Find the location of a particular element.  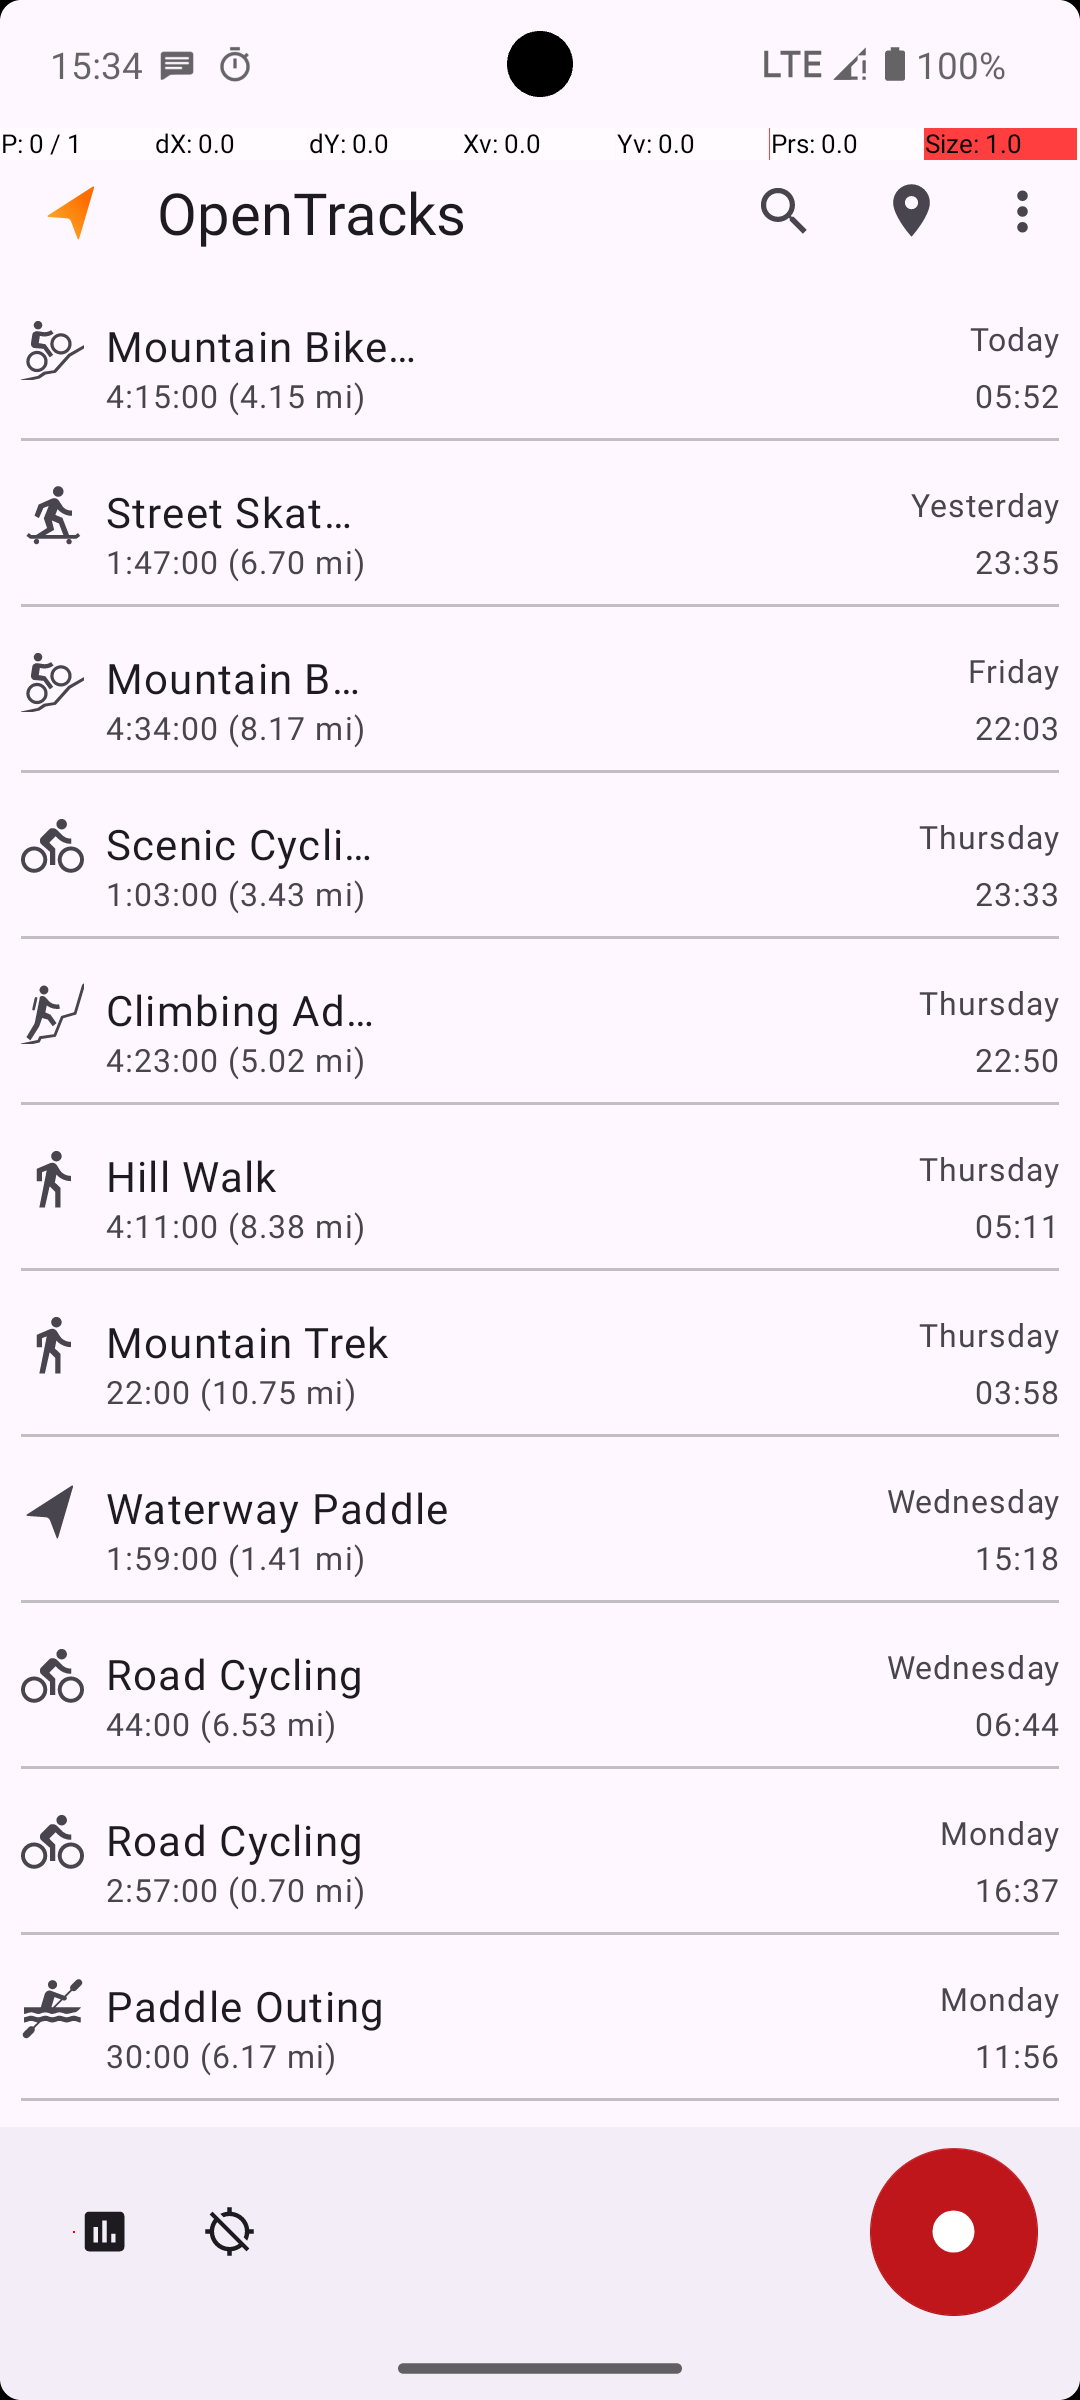

Climbing Adventure is located at coordinates (250, 1010).